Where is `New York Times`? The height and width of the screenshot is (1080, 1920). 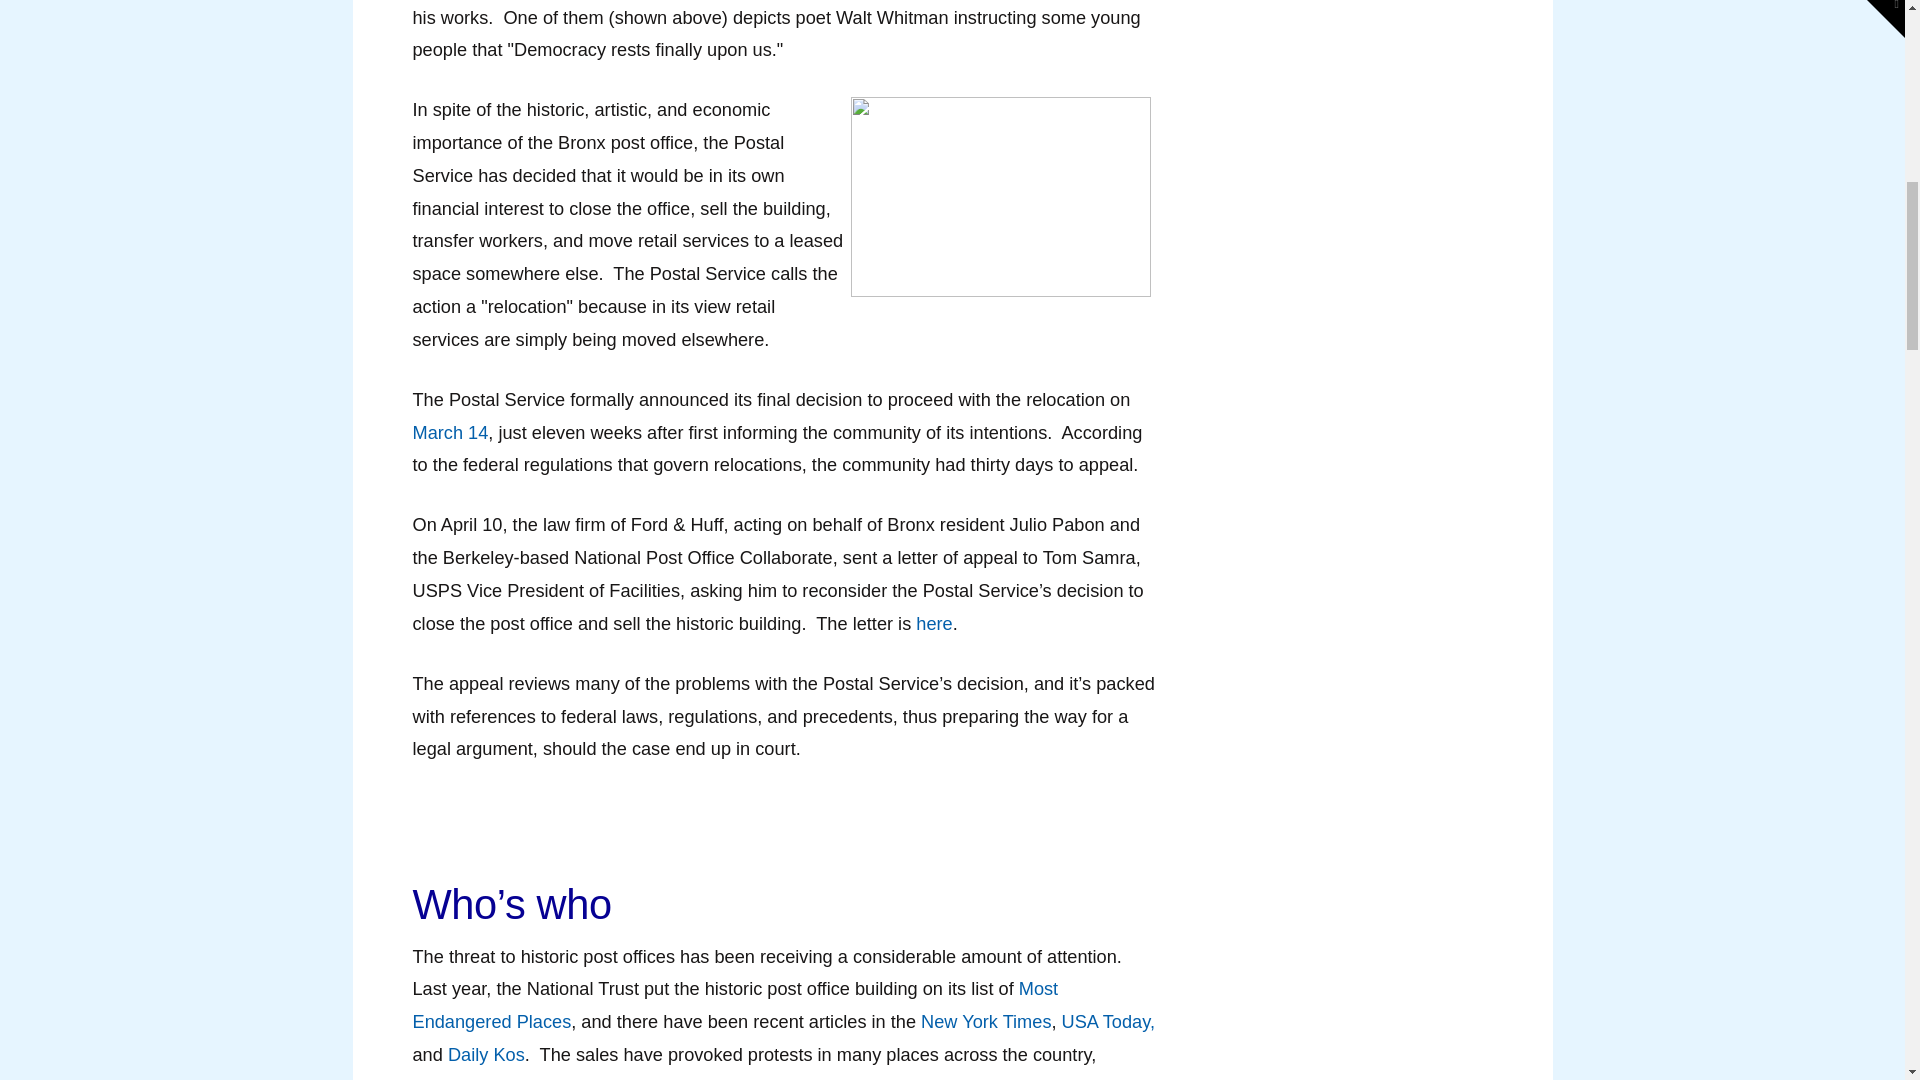
New York Times is located at coordinates (986, 1022).